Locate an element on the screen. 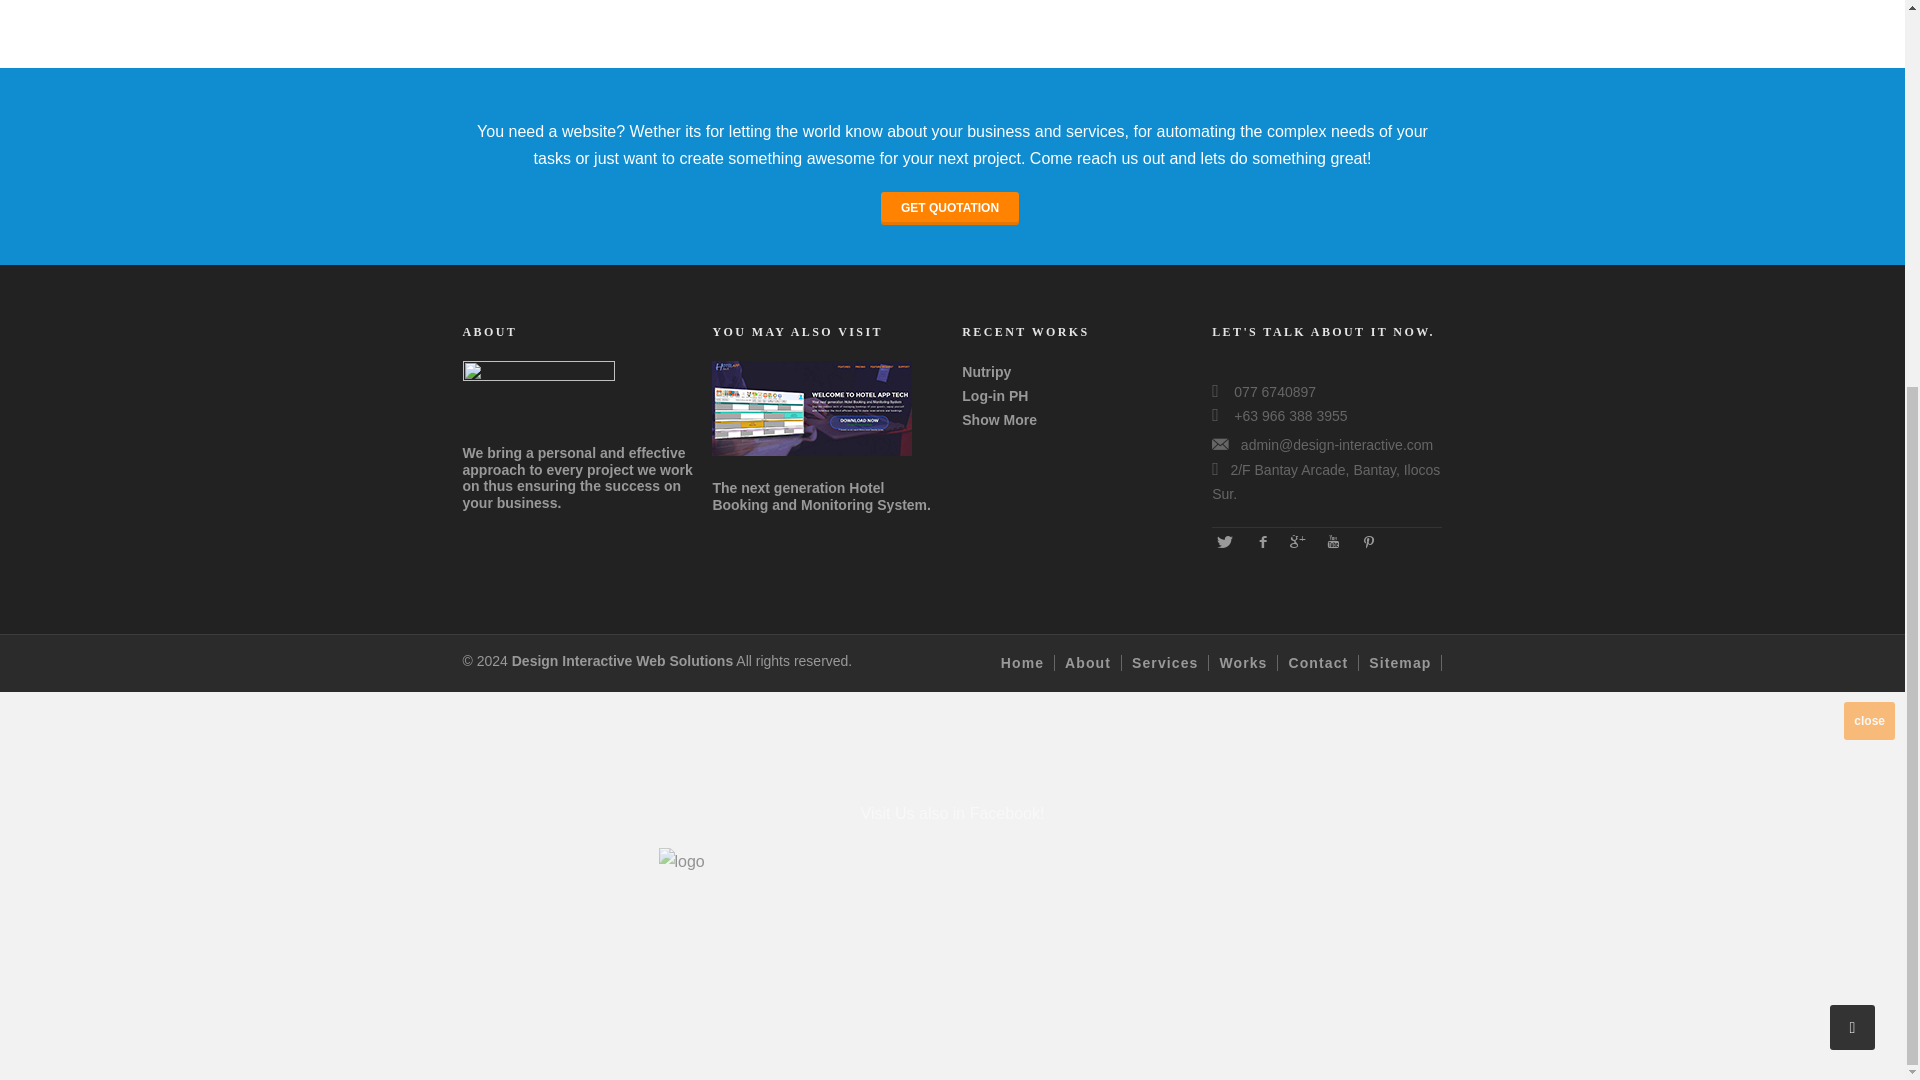 The width and height of the screenshot is (1920, 1080). googleplus is located at coordinates (1296, 541).